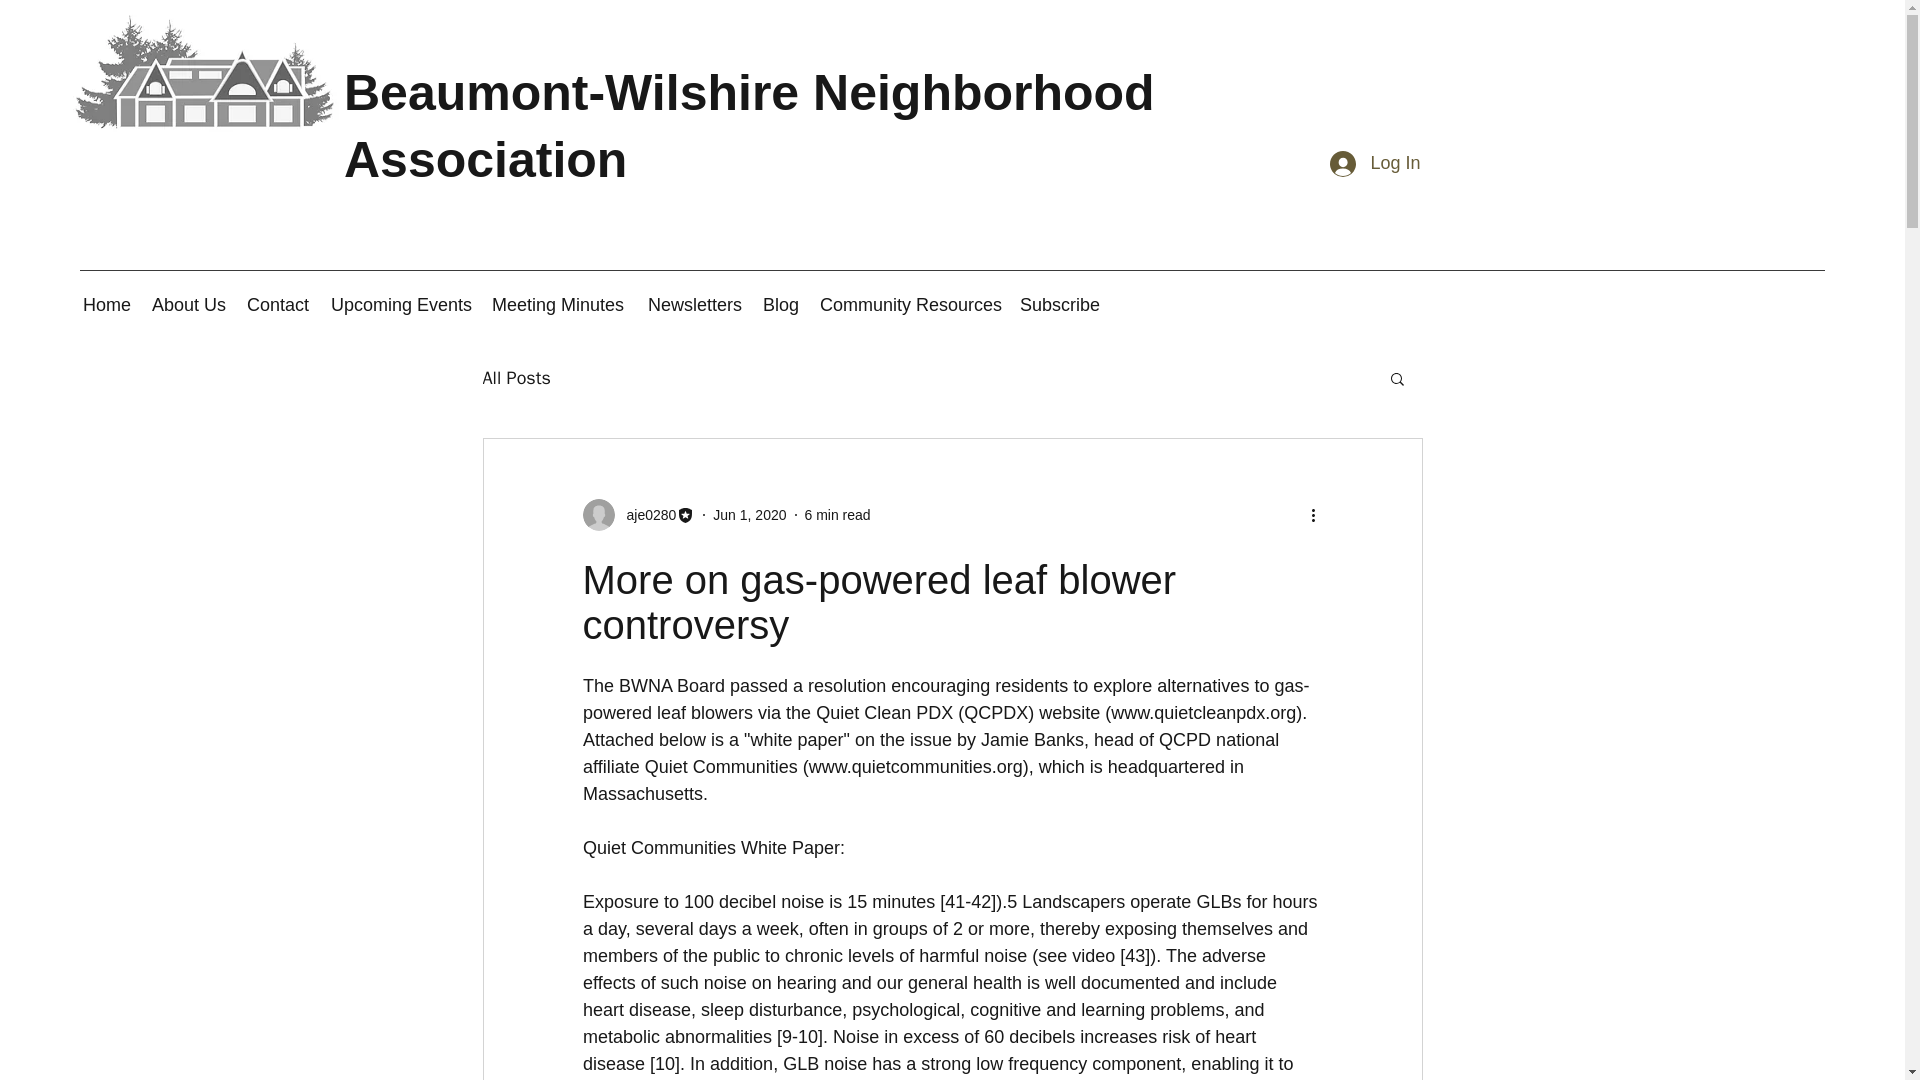 Image resolution: width=1920 pixels, height=1080 pixels. Describe the element at coordinates (515, 378) in the screenshot. I see `All Posts` at that location.